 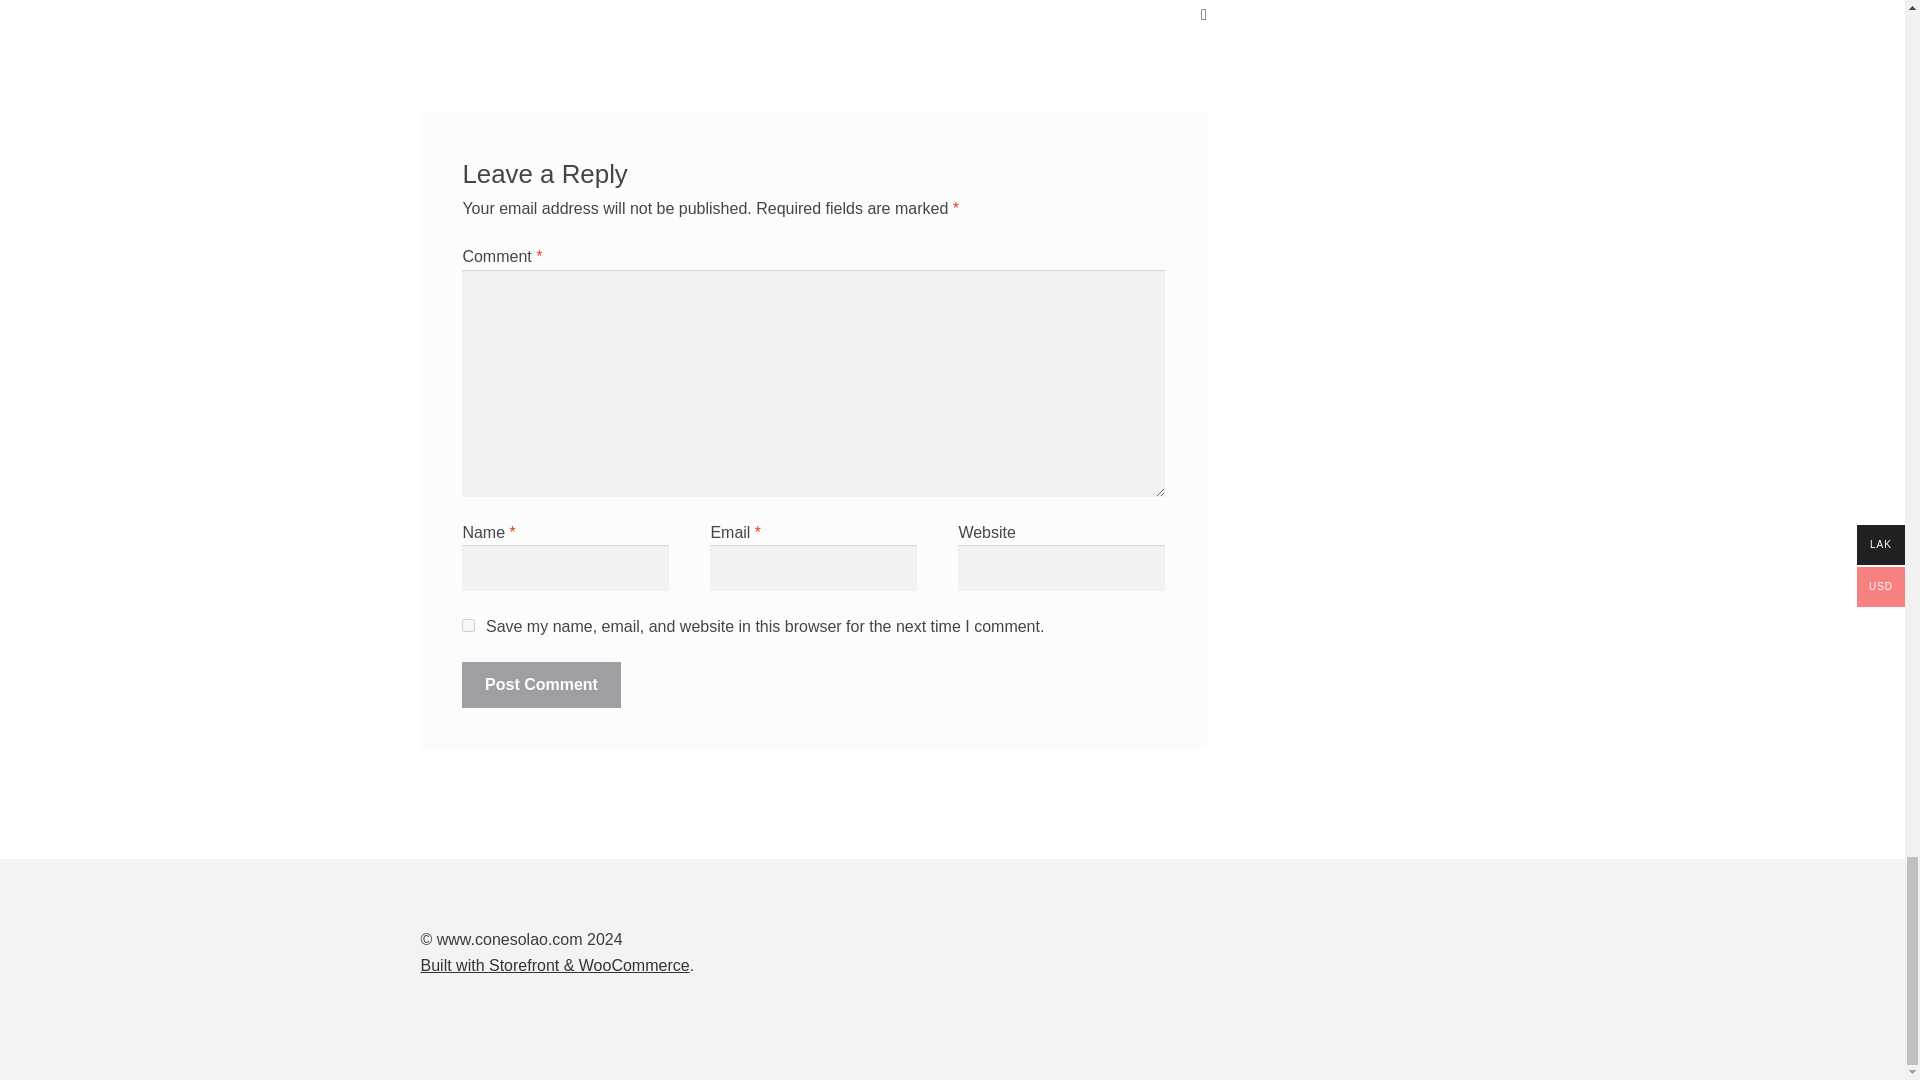 What do you see at coordinates (541, 685) in the screenshot?
I see `Post Comment` at bounding box center [541, 685].